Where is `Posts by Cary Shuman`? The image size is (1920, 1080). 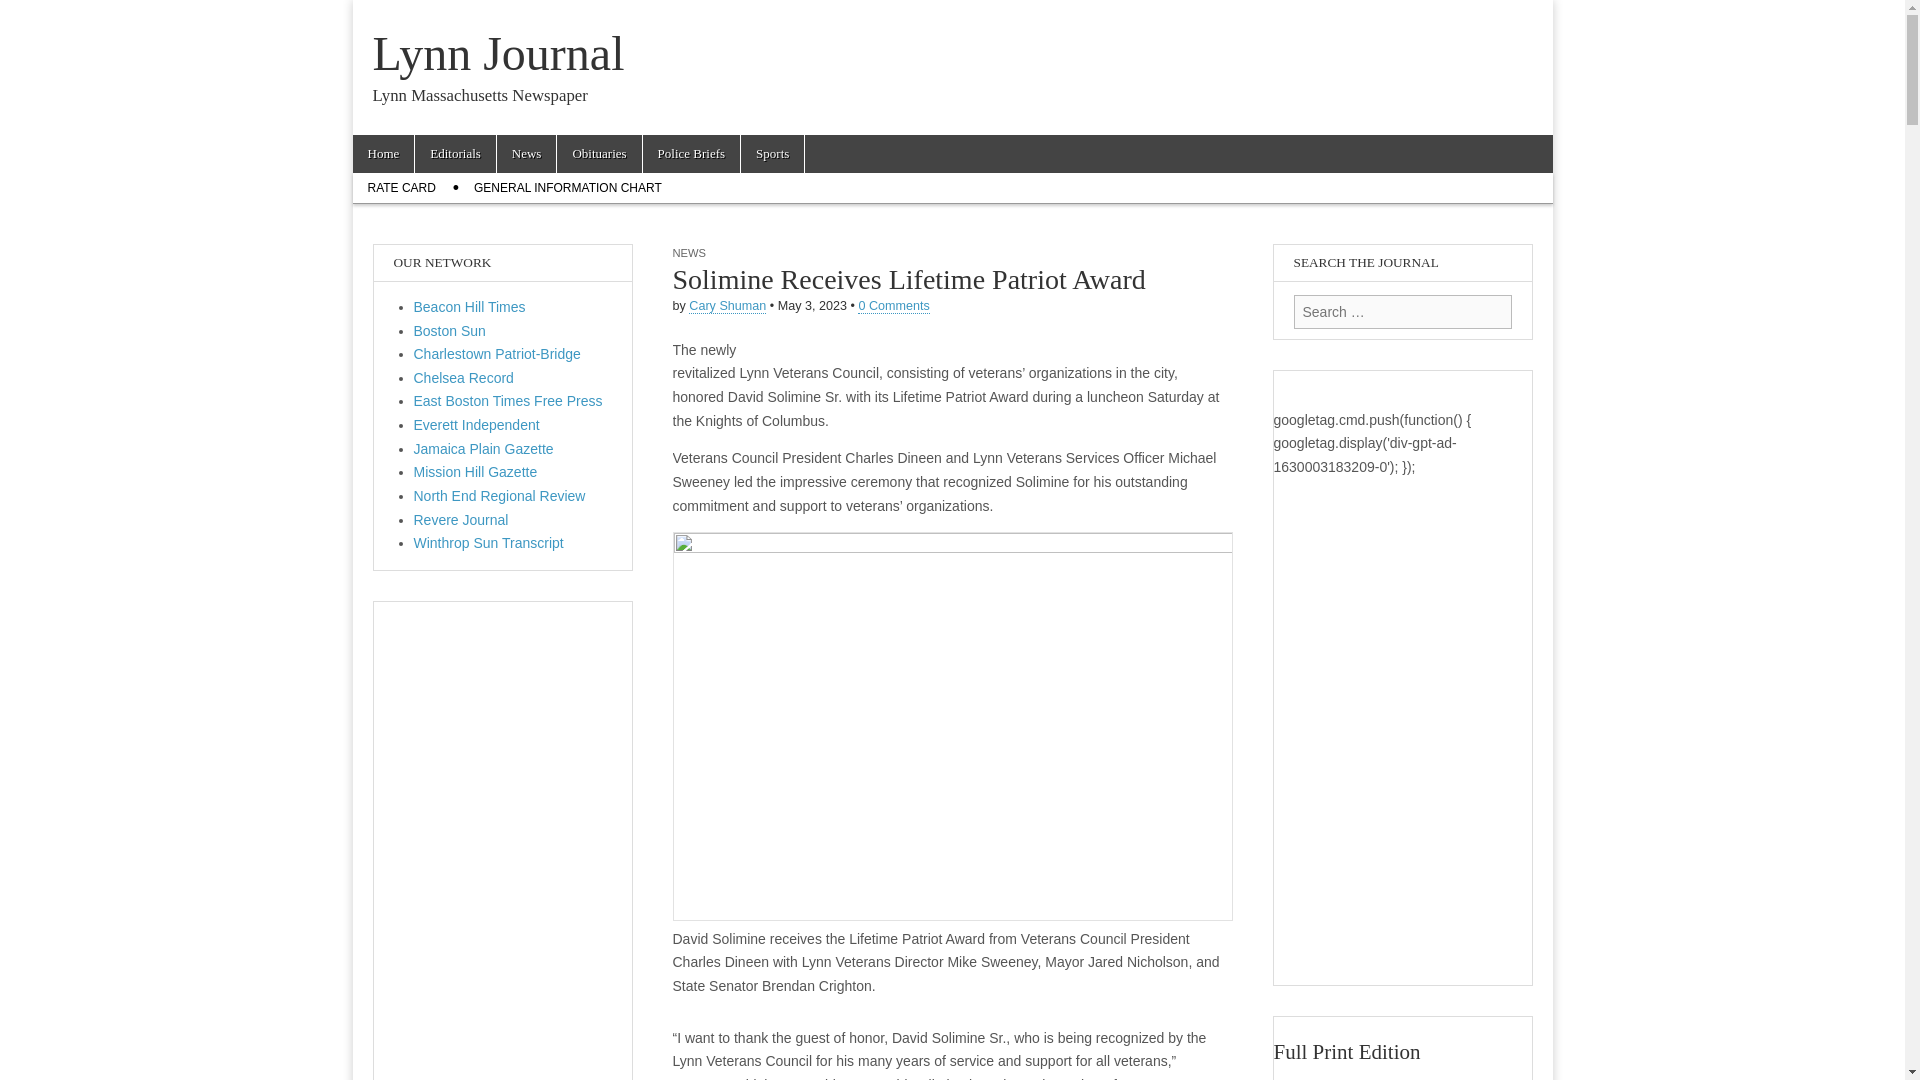
Posts by Cary Shuman is located at coordinates (728, 306).